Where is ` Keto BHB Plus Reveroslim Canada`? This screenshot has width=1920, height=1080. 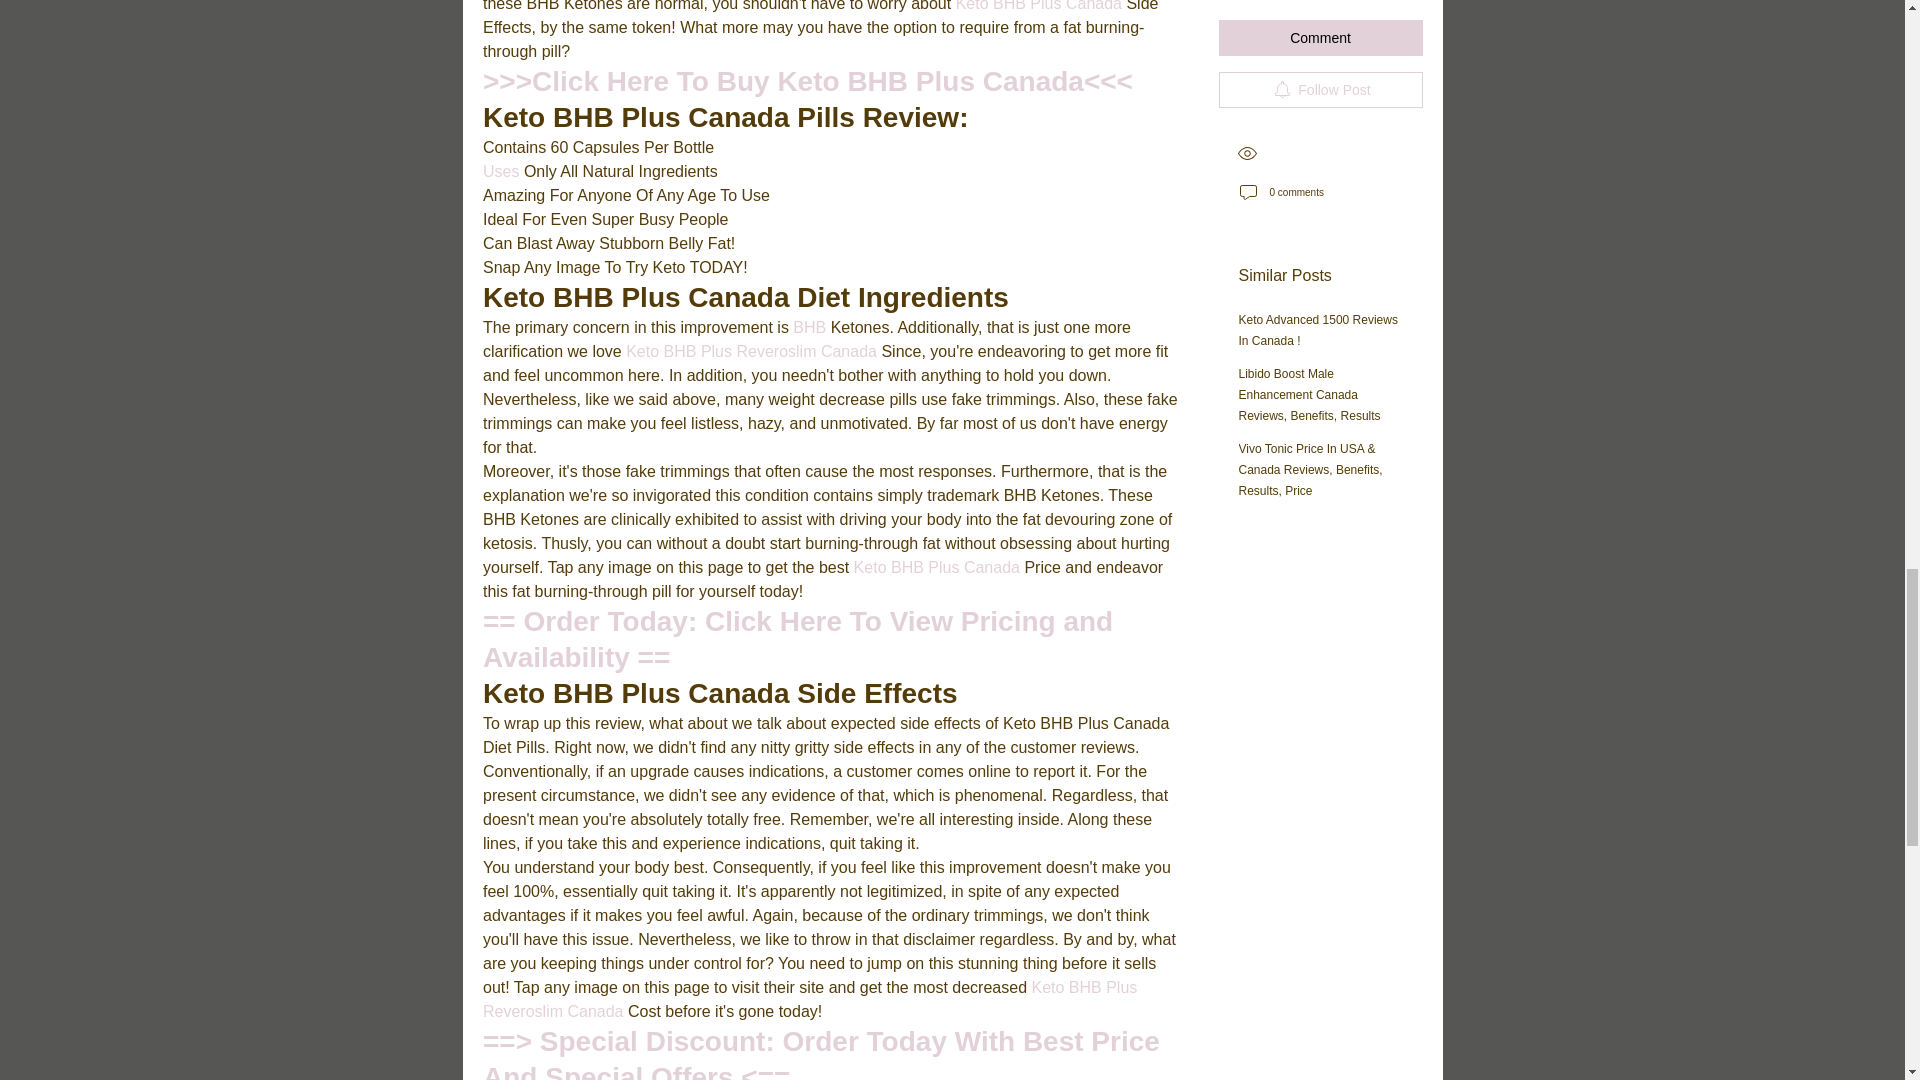
 Keto BHB Plus Reveroslim Canada is located at coordinates (810, 998).